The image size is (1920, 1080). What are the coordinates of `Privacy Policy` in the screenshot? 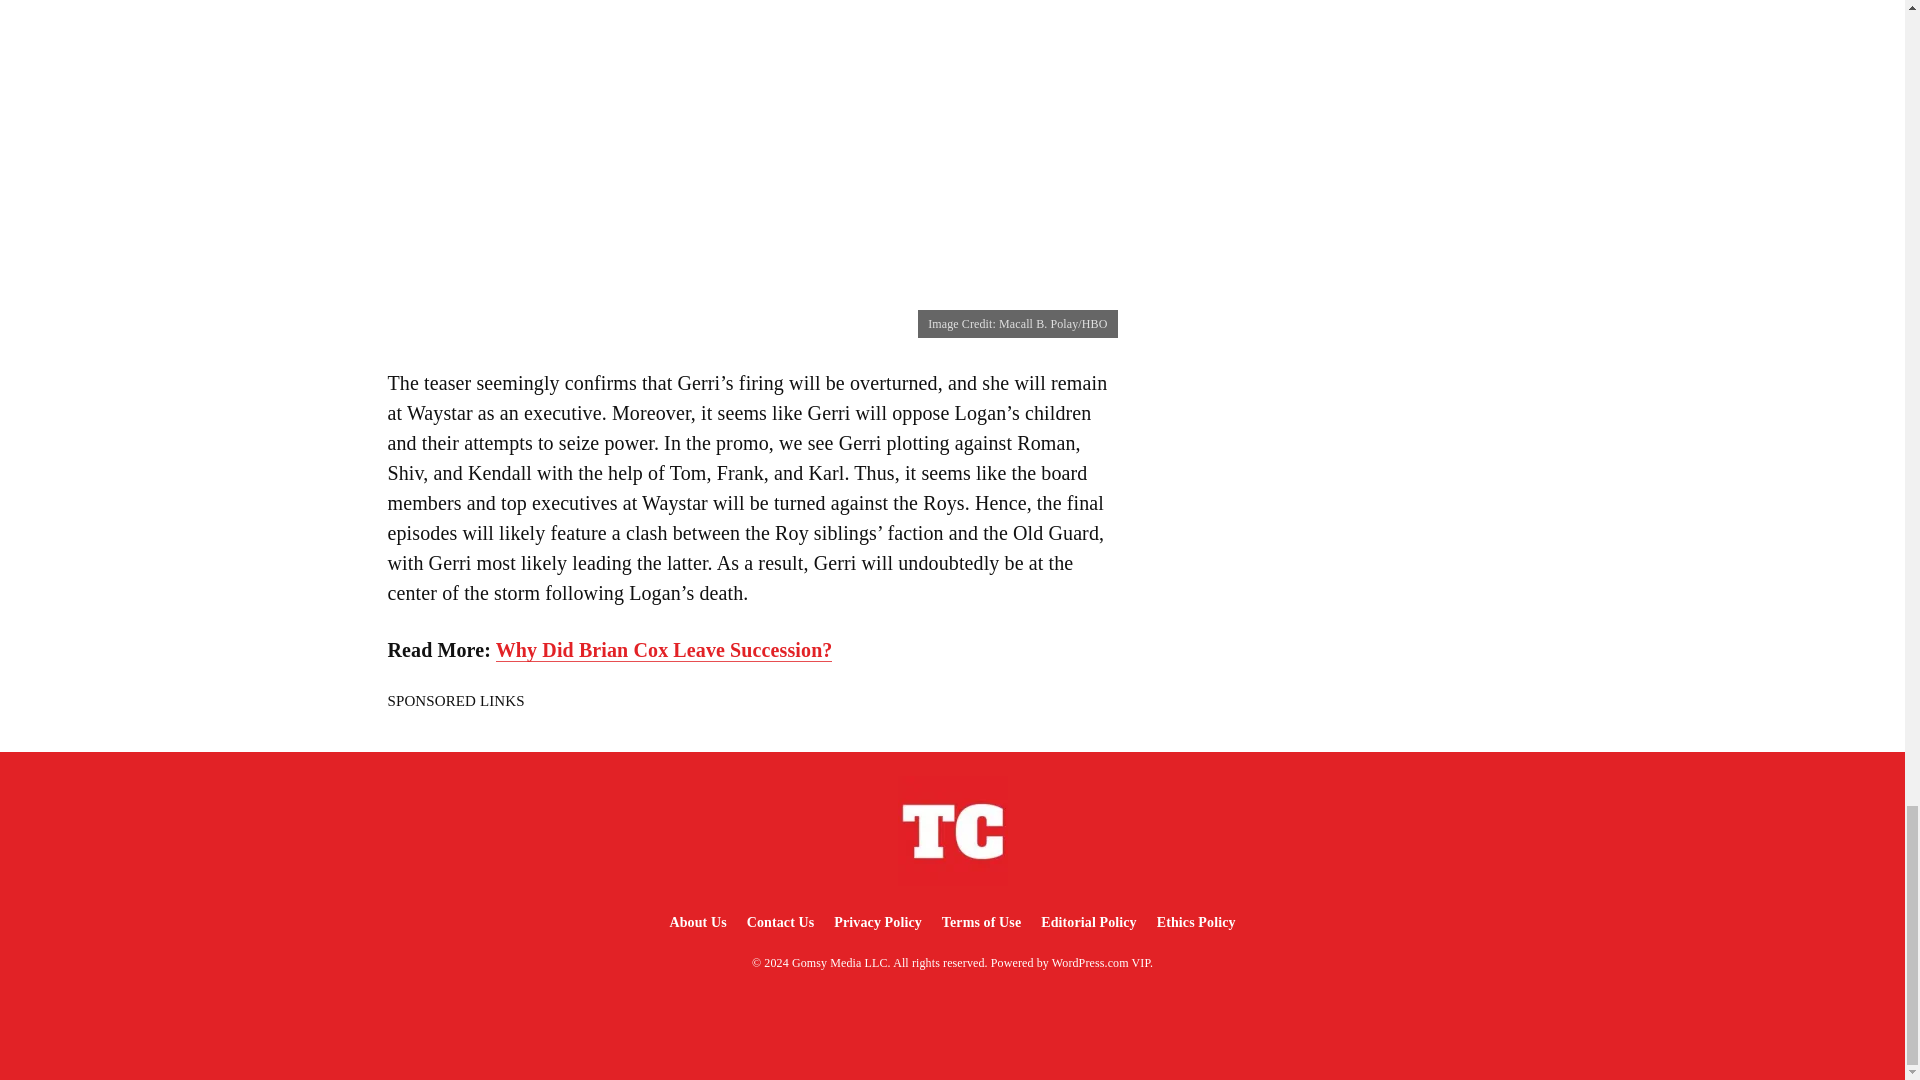 It's located at (877, 922).